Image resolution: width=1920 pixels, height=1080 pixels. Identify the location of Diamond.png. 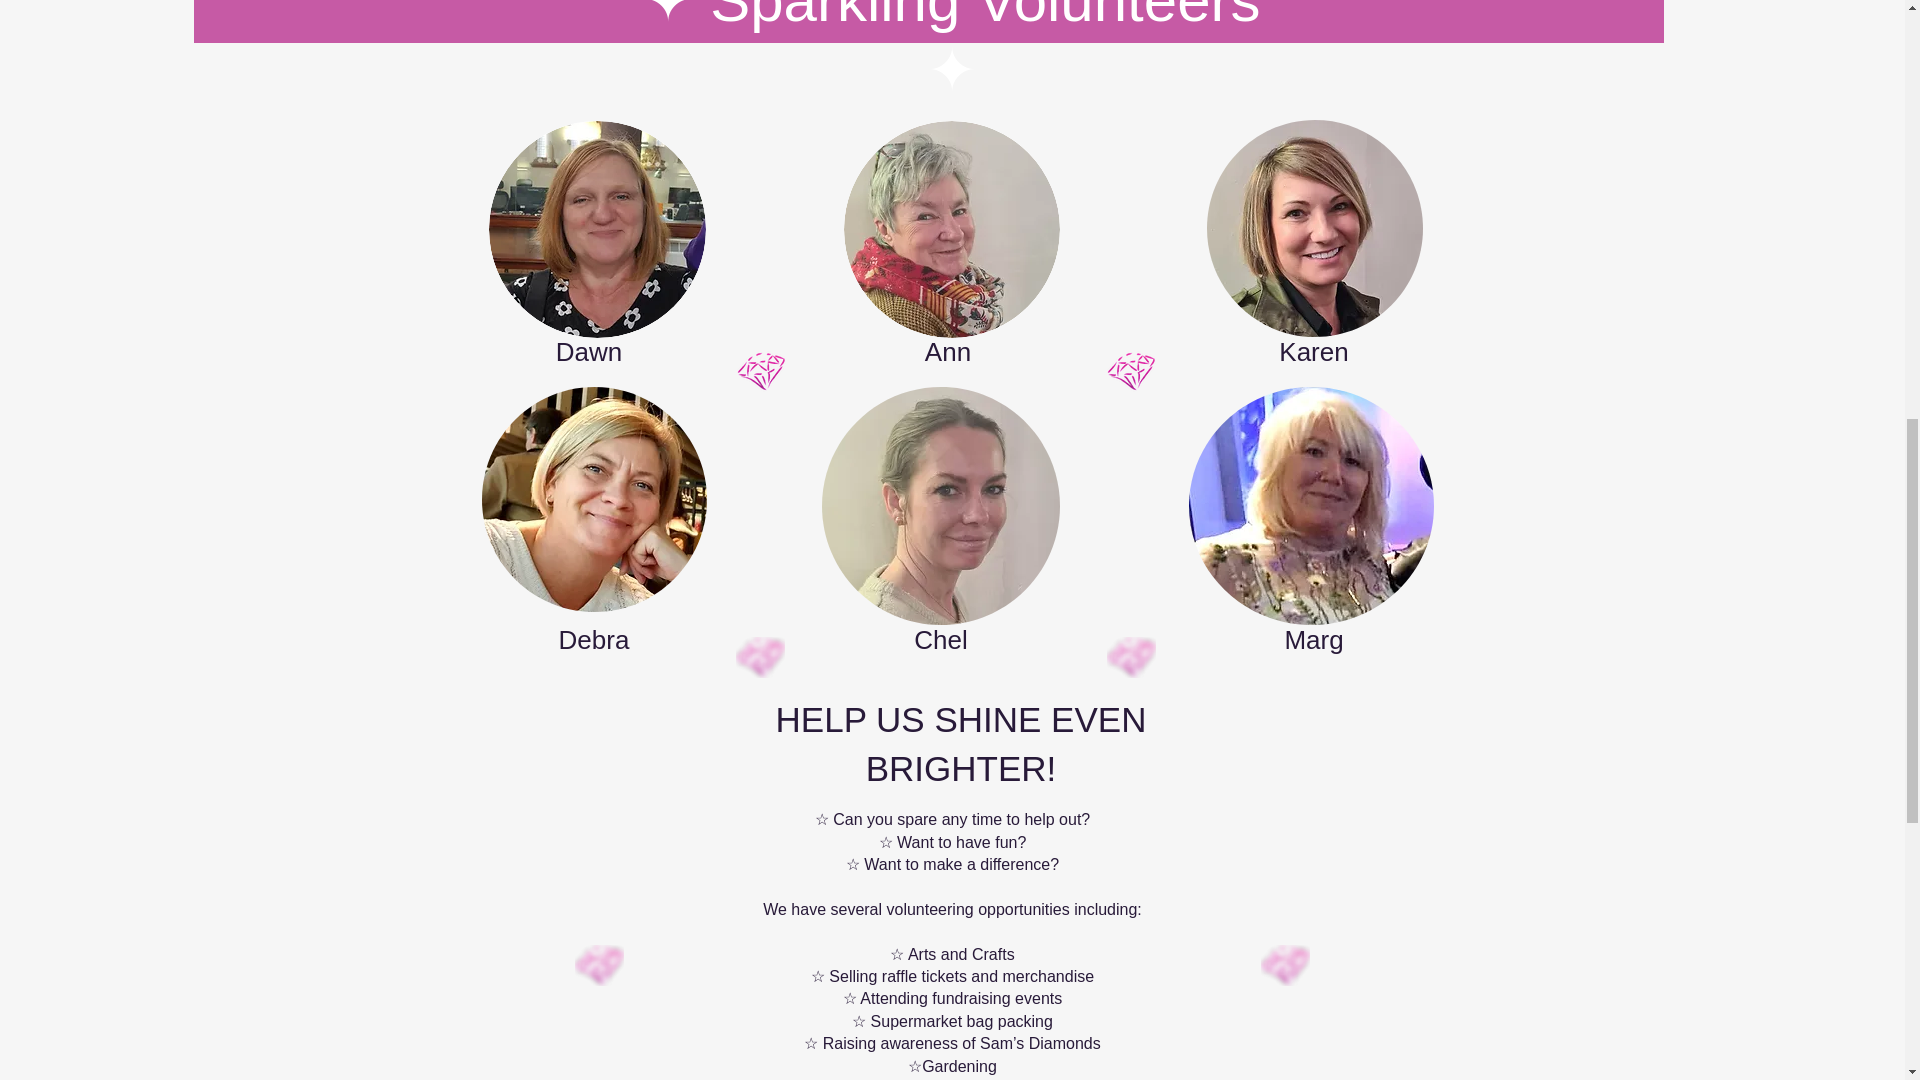
(1130, 658).